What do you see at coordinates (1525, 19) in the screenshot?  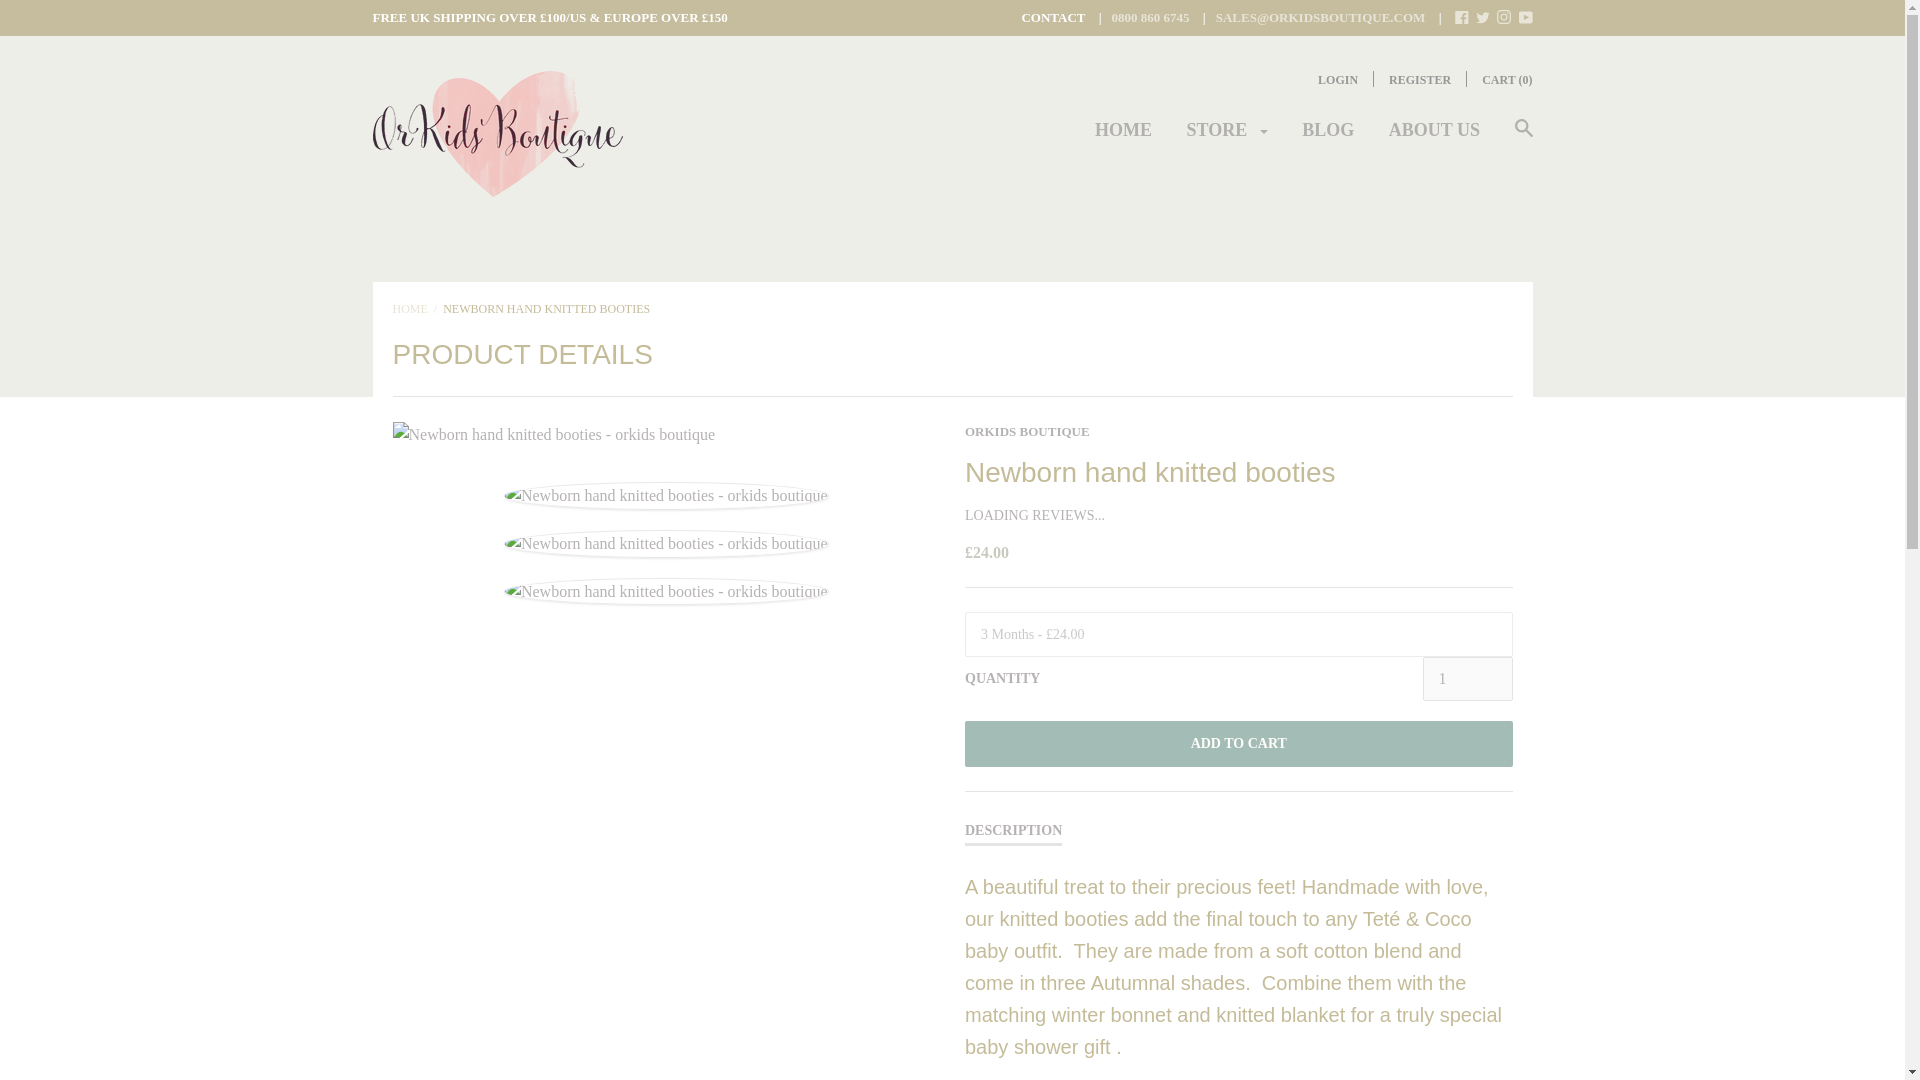 I see `YouTube` at bounding box center [1525, 19].